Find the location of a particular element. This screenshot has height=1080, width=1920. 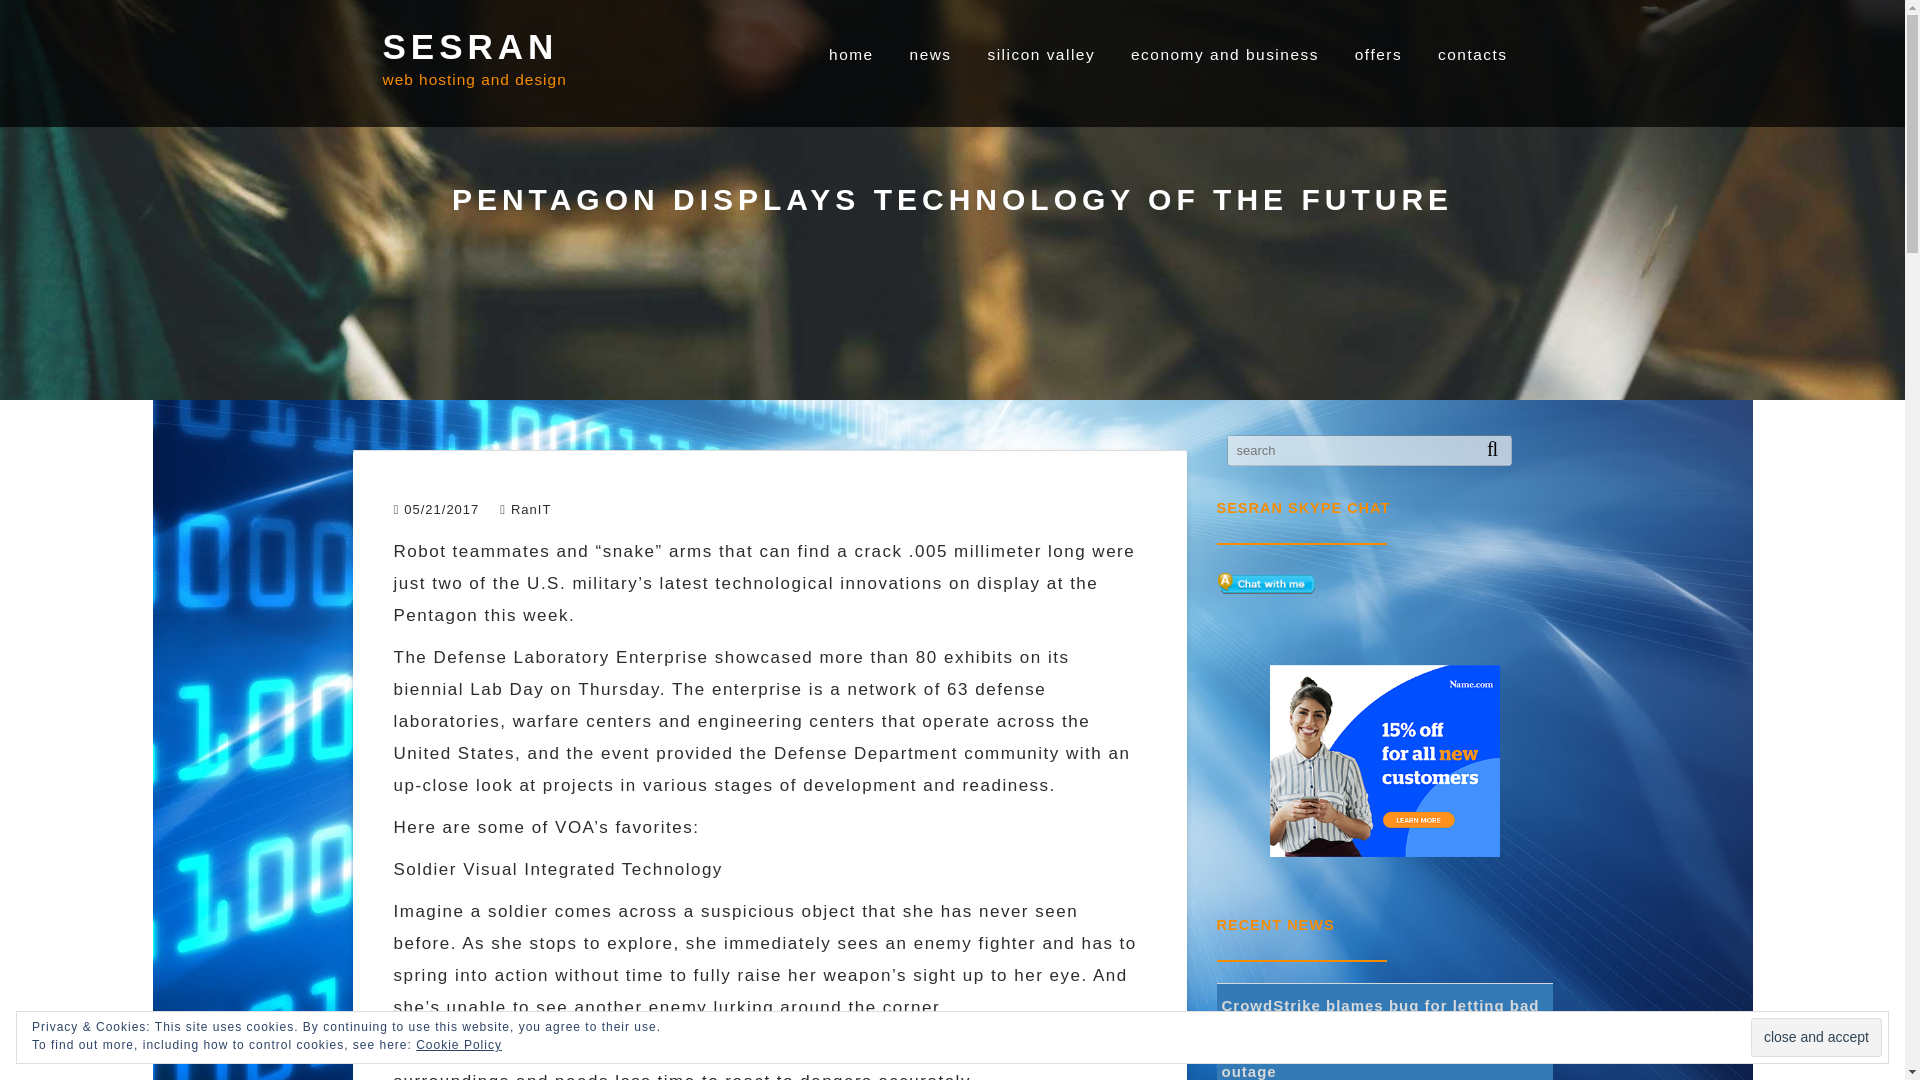

silicon valley is located at coordinates (1040, 54).